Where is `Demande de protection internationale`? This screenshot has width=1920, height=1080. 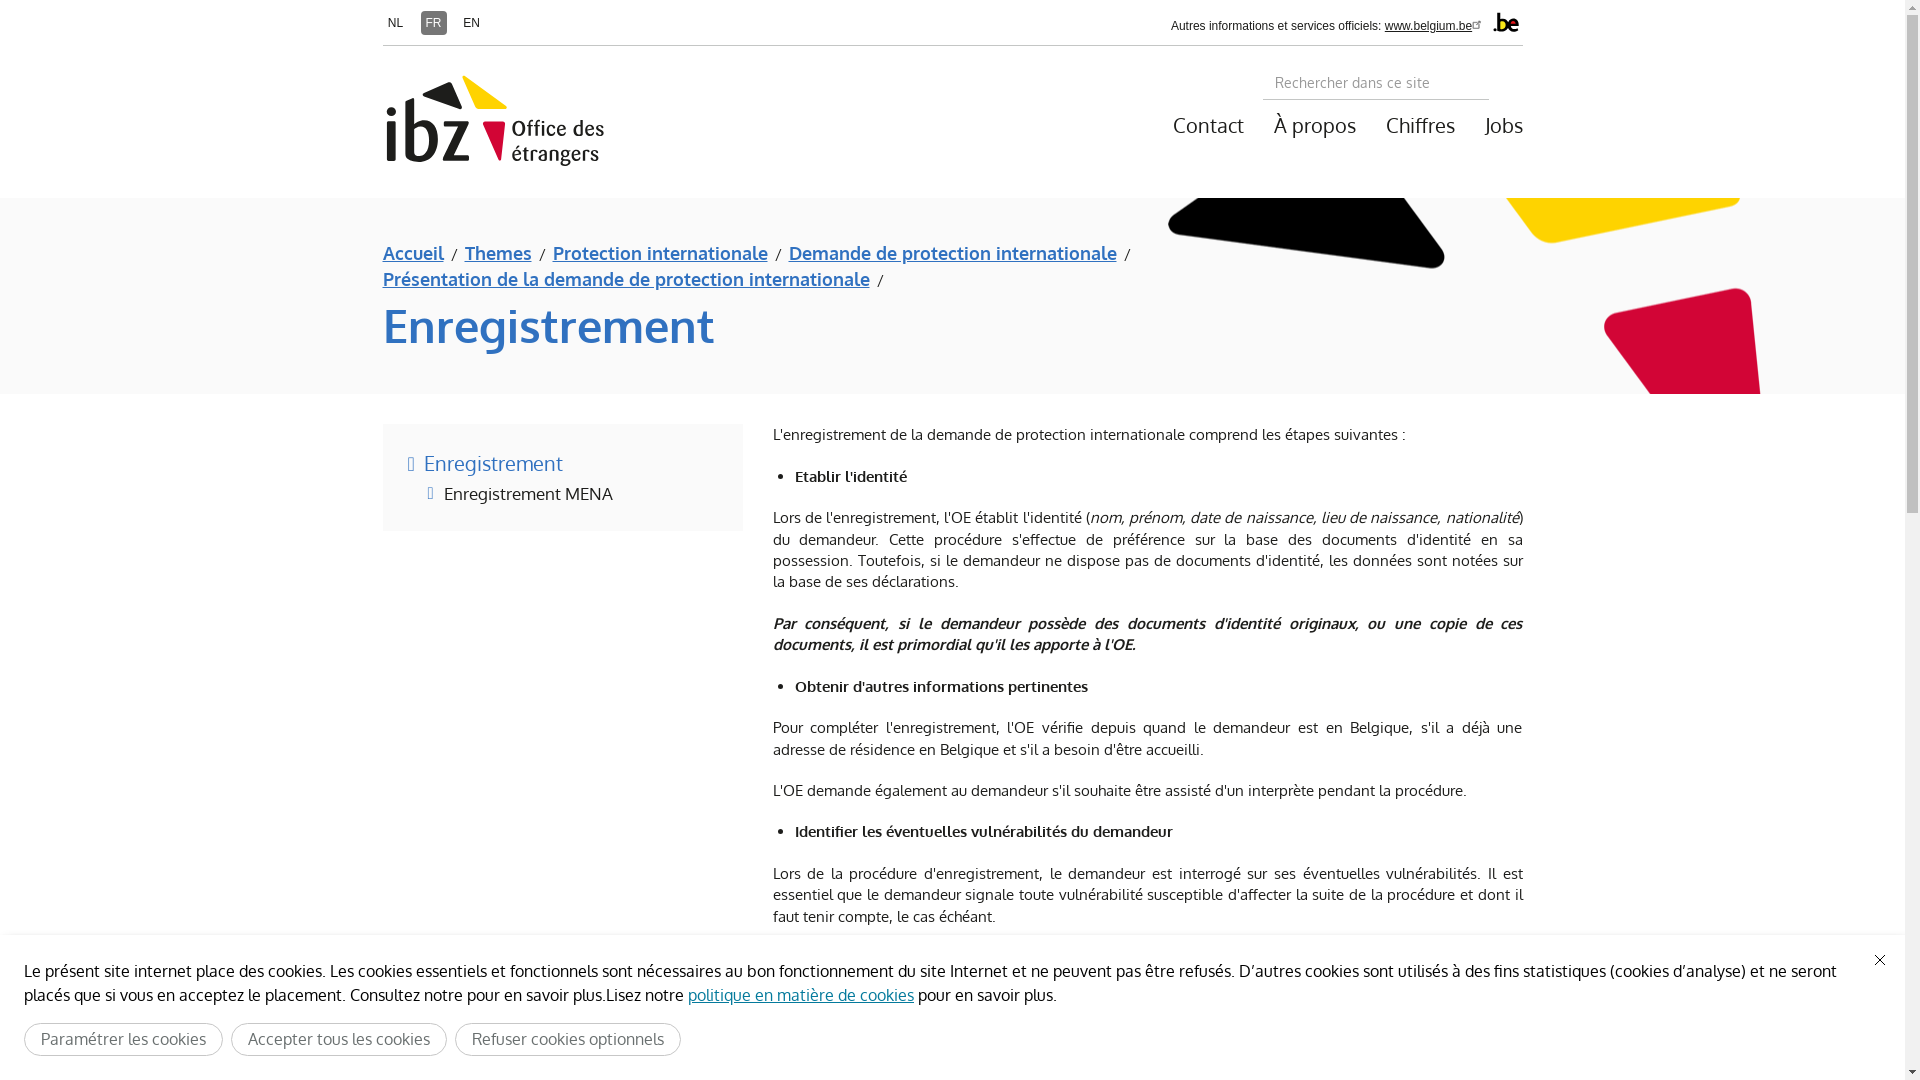 Demande de protection internationale is located at coordinates (952, 254).